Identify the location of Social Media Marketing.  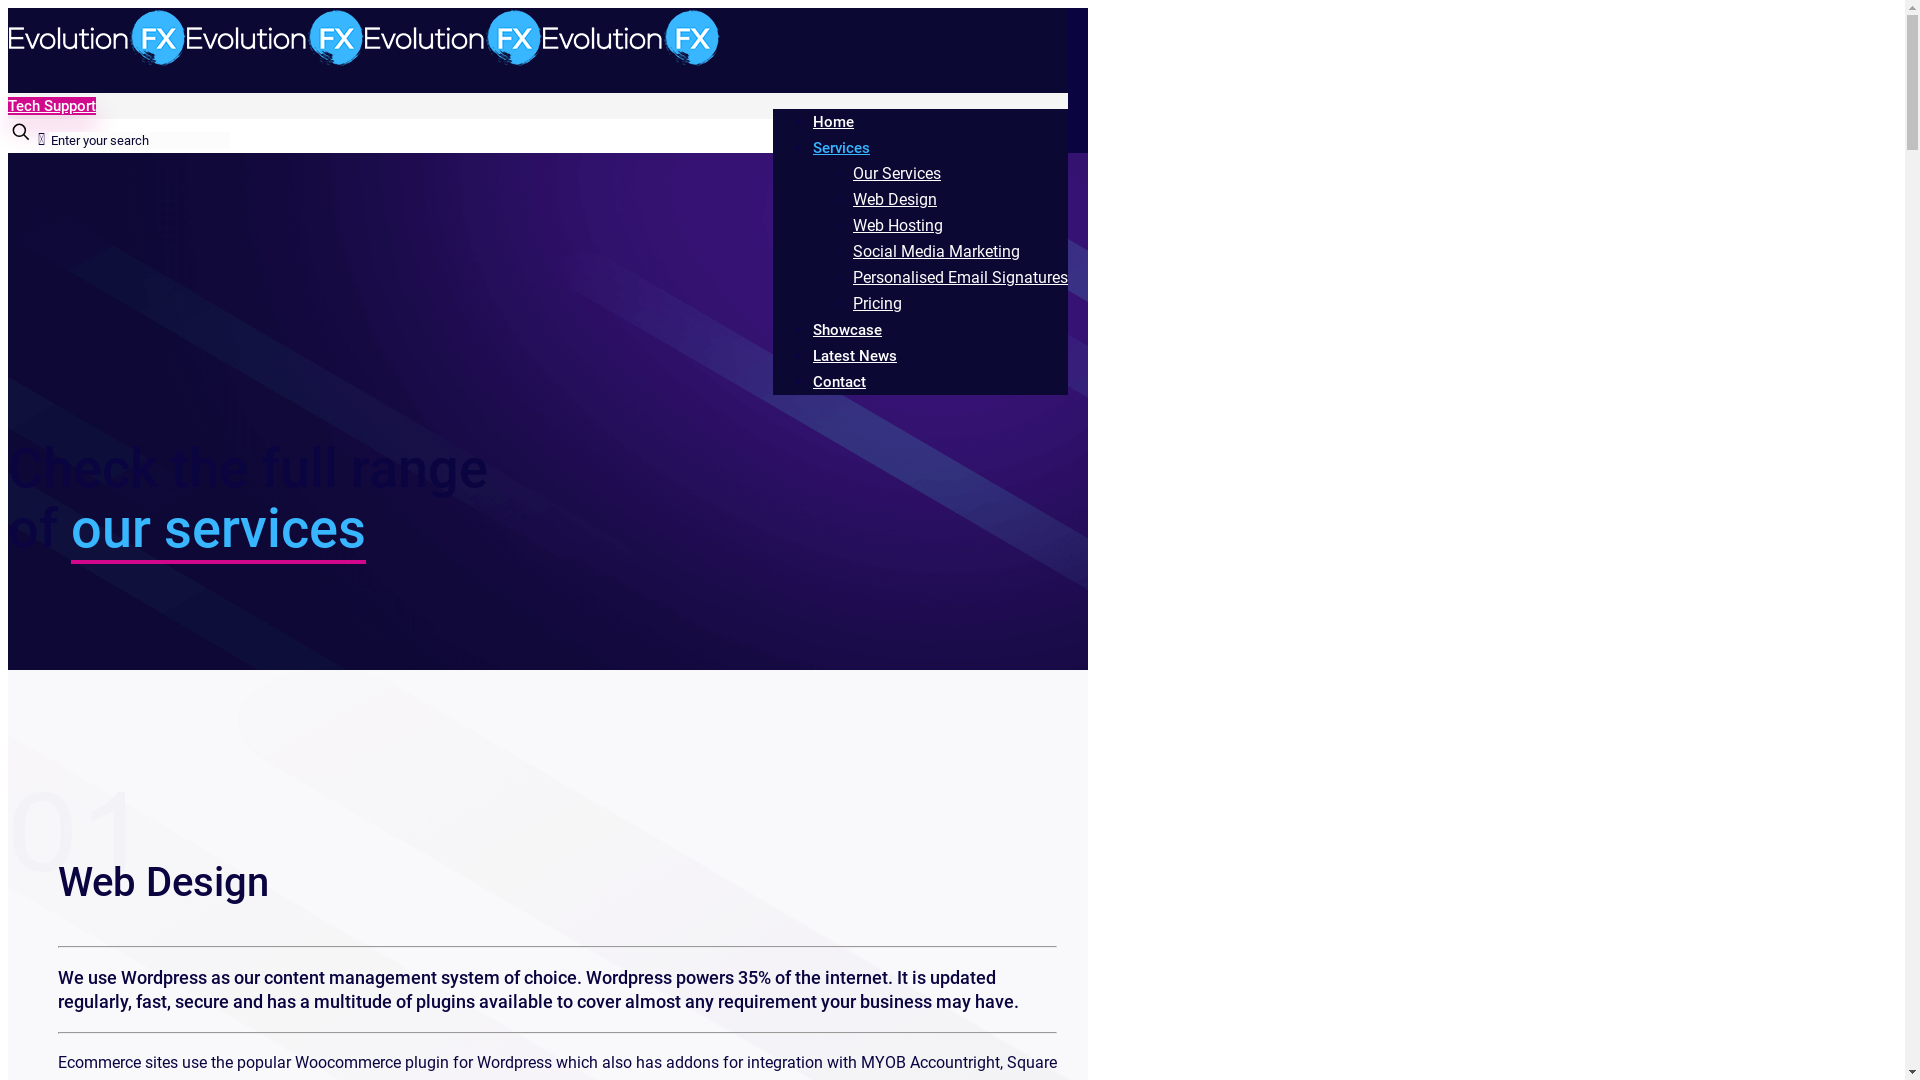
(936, 252).